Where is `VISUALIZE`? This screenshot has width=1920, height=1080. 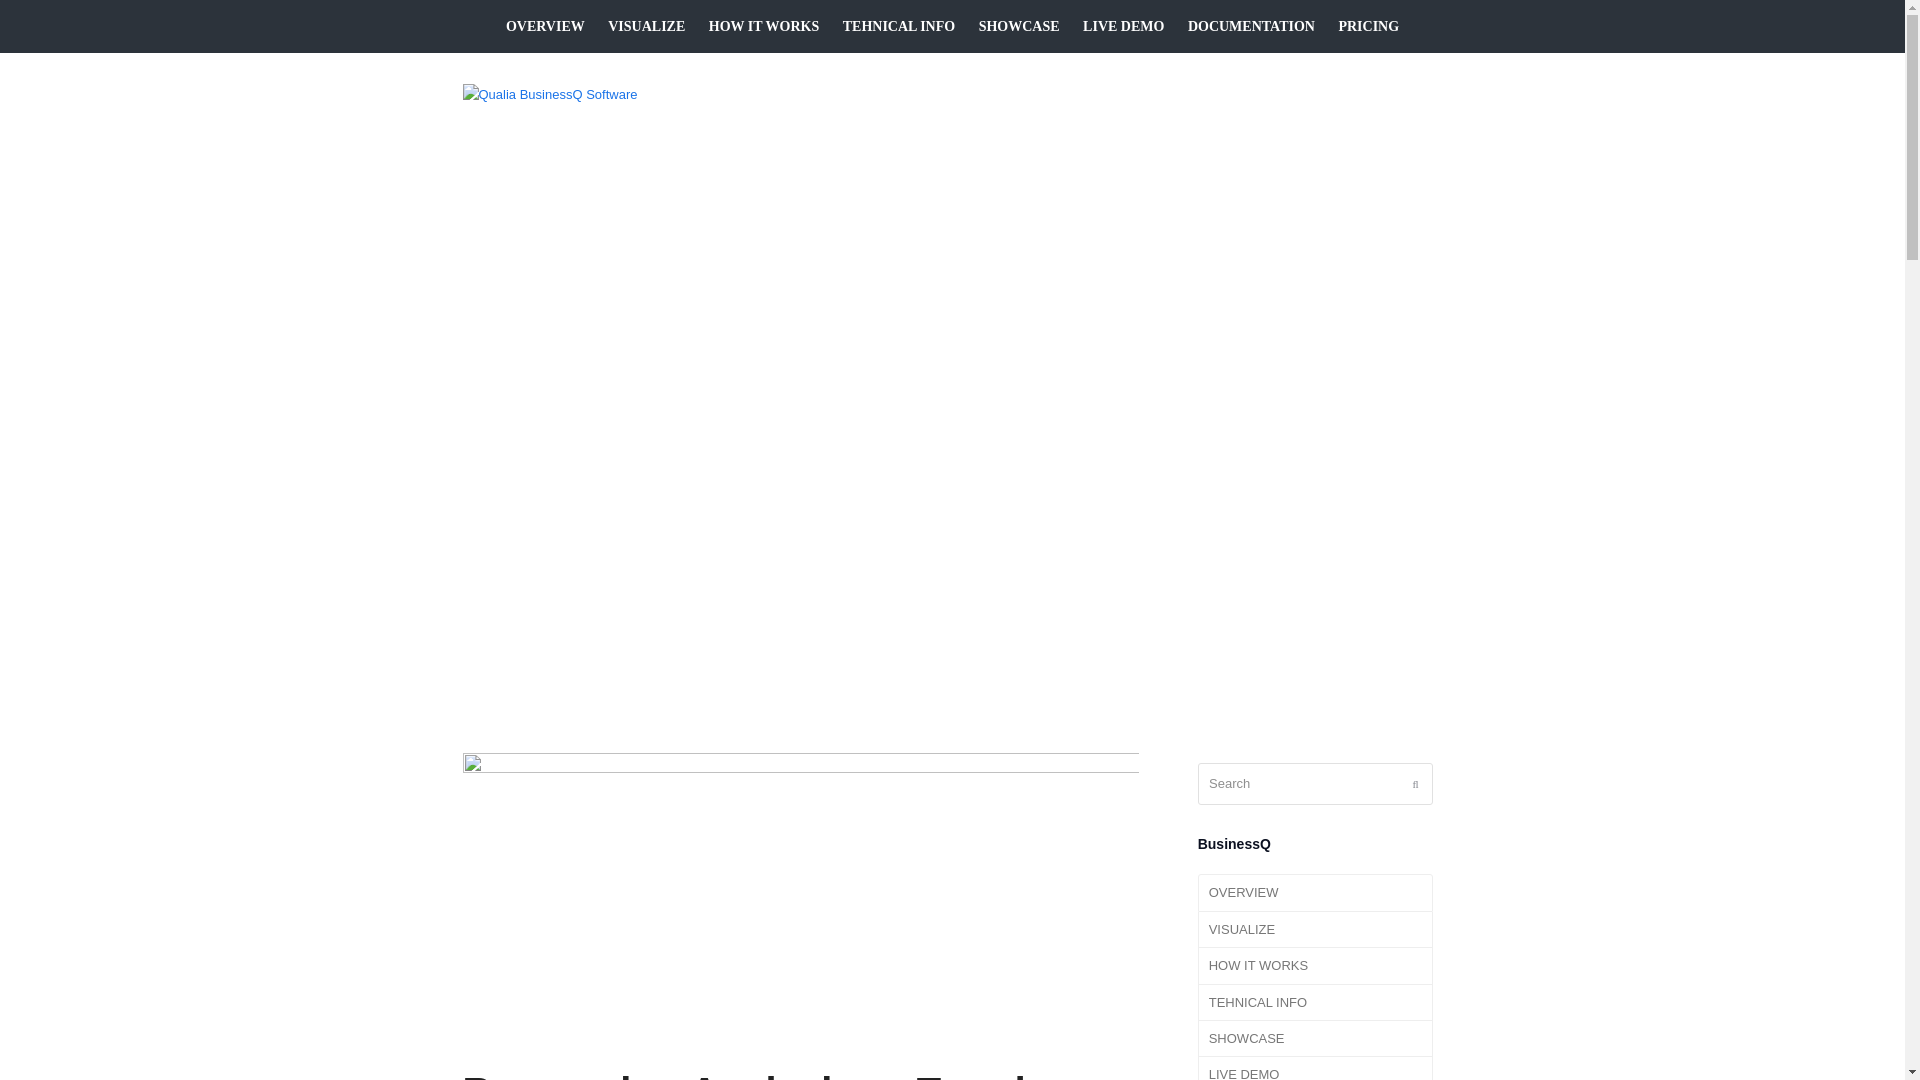 VISUALIZE is located at coordinates (646, 26).